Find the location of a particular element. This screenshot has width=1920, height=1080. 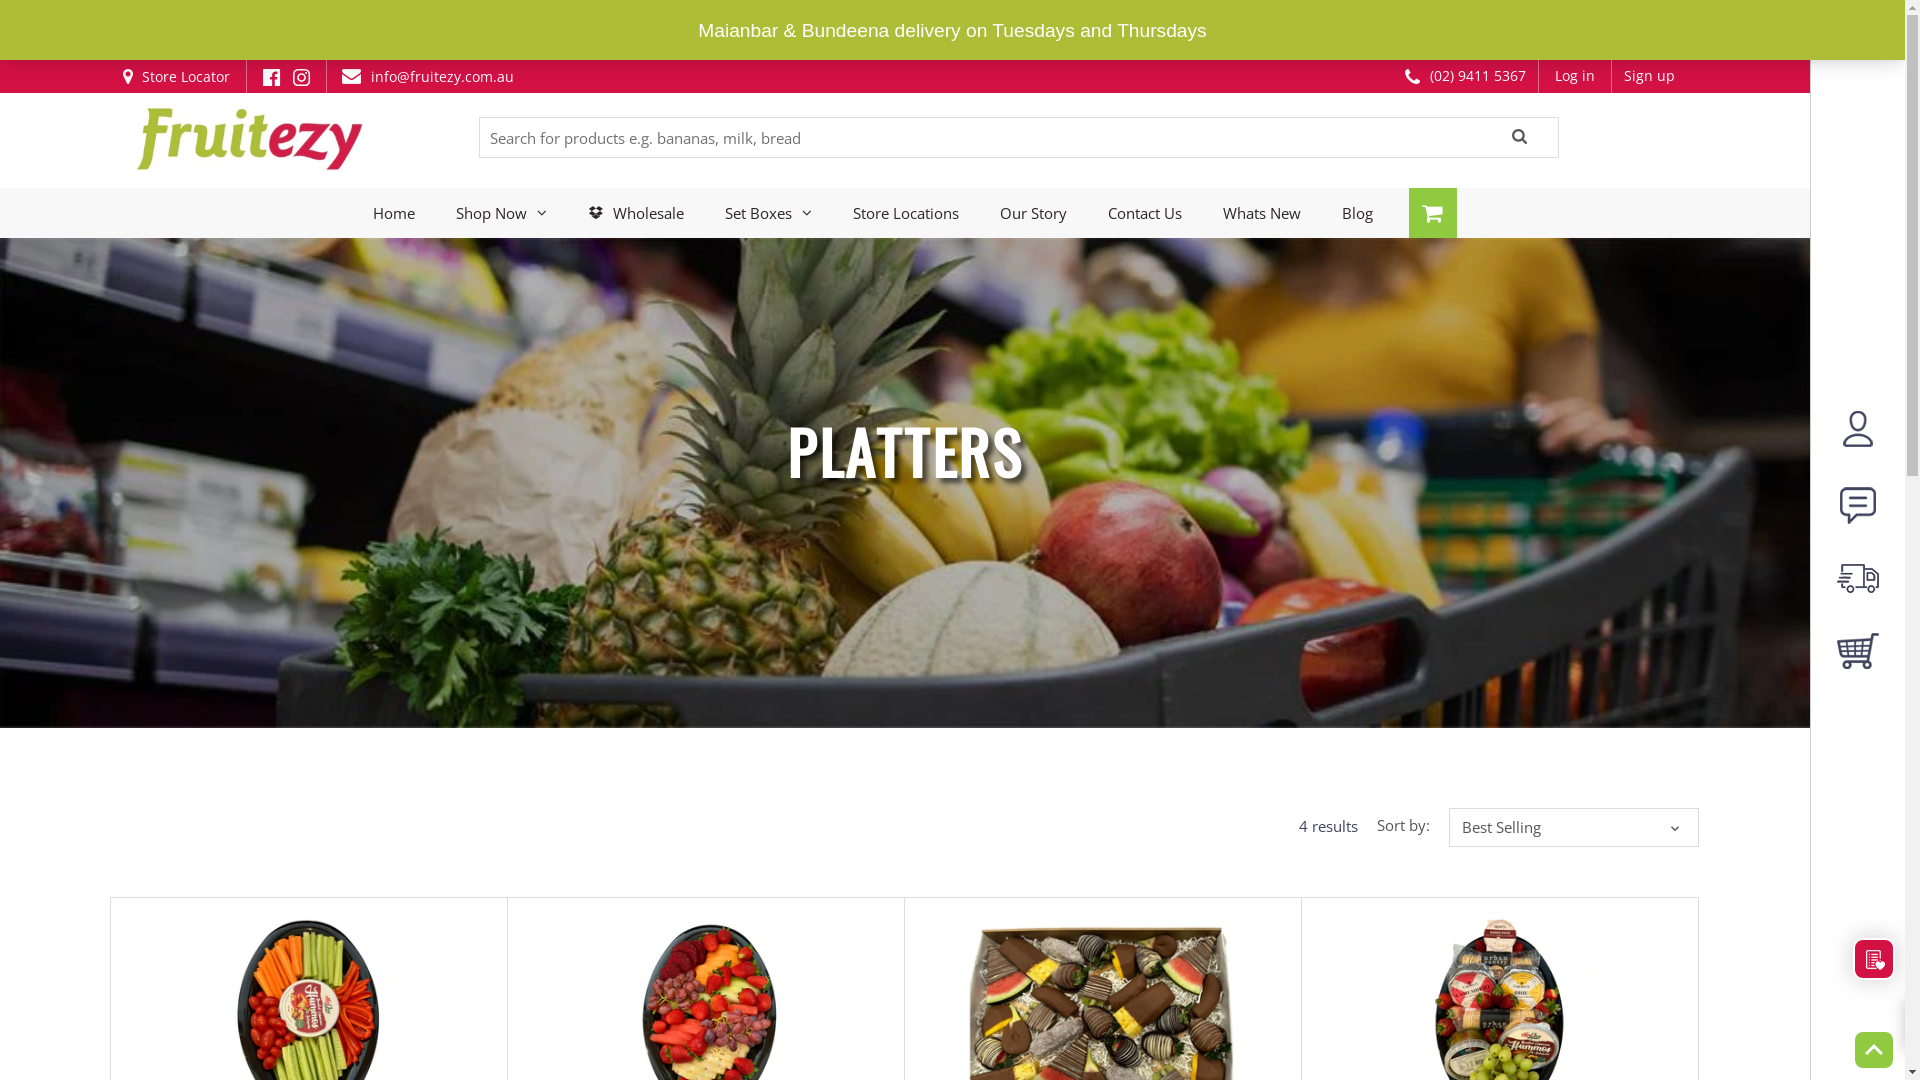

Instagram is located at coordinates (302, 16).